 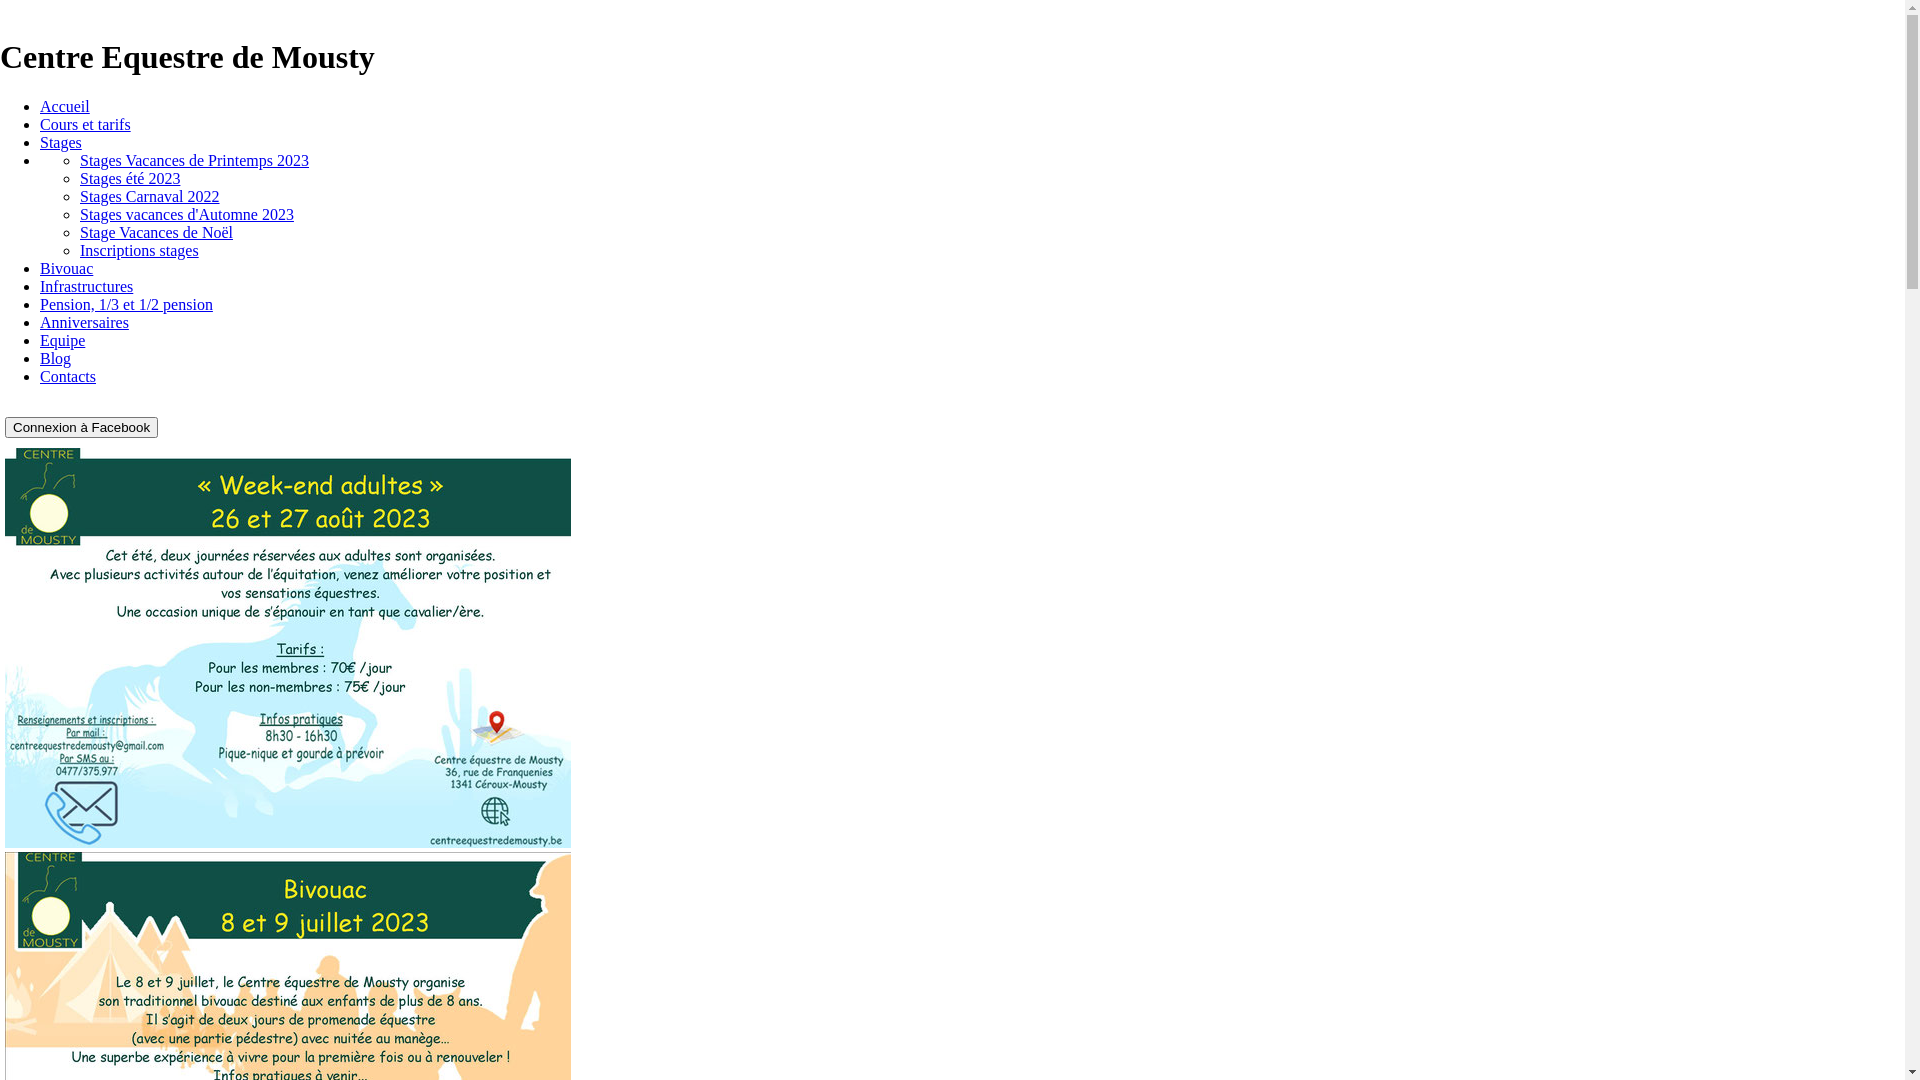 I want to click on Equipe, so click(x=62, y=340).